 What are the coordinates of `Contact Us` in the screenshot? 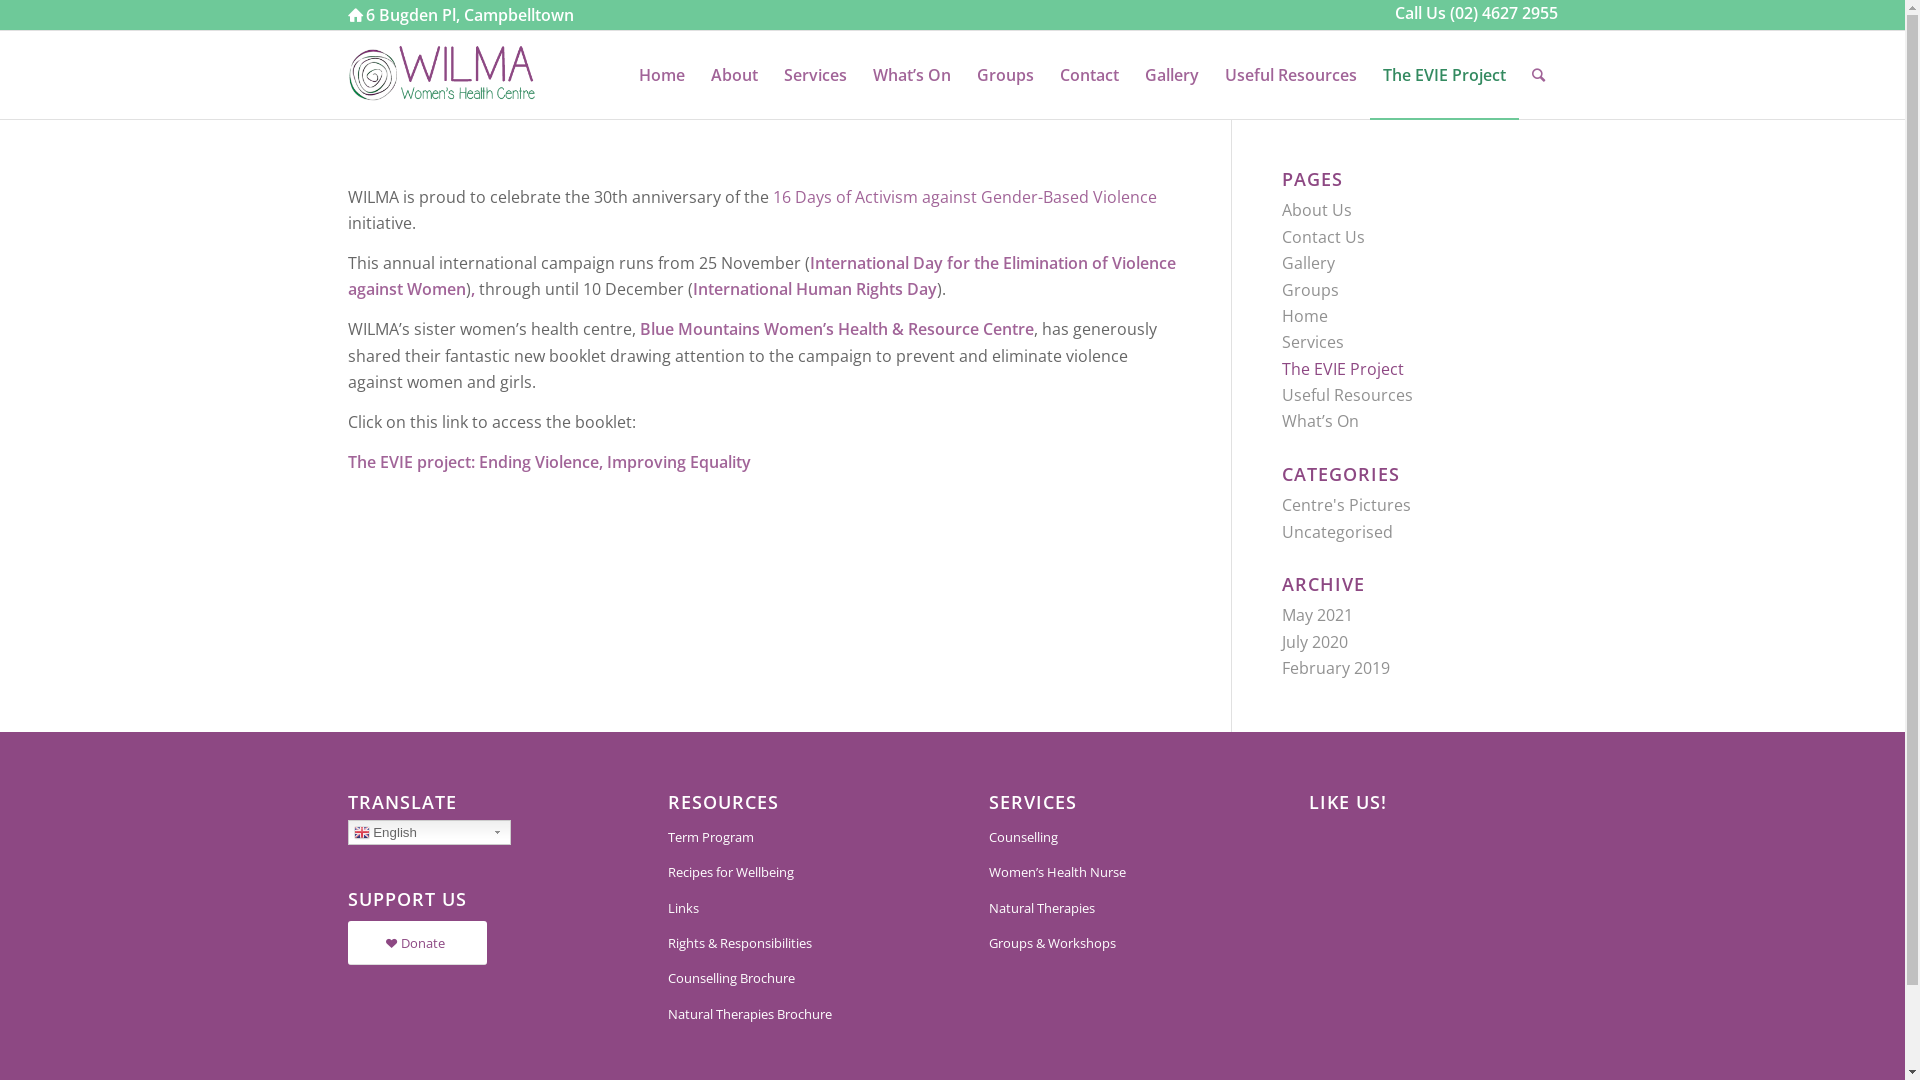 It's located at (1324, 237).